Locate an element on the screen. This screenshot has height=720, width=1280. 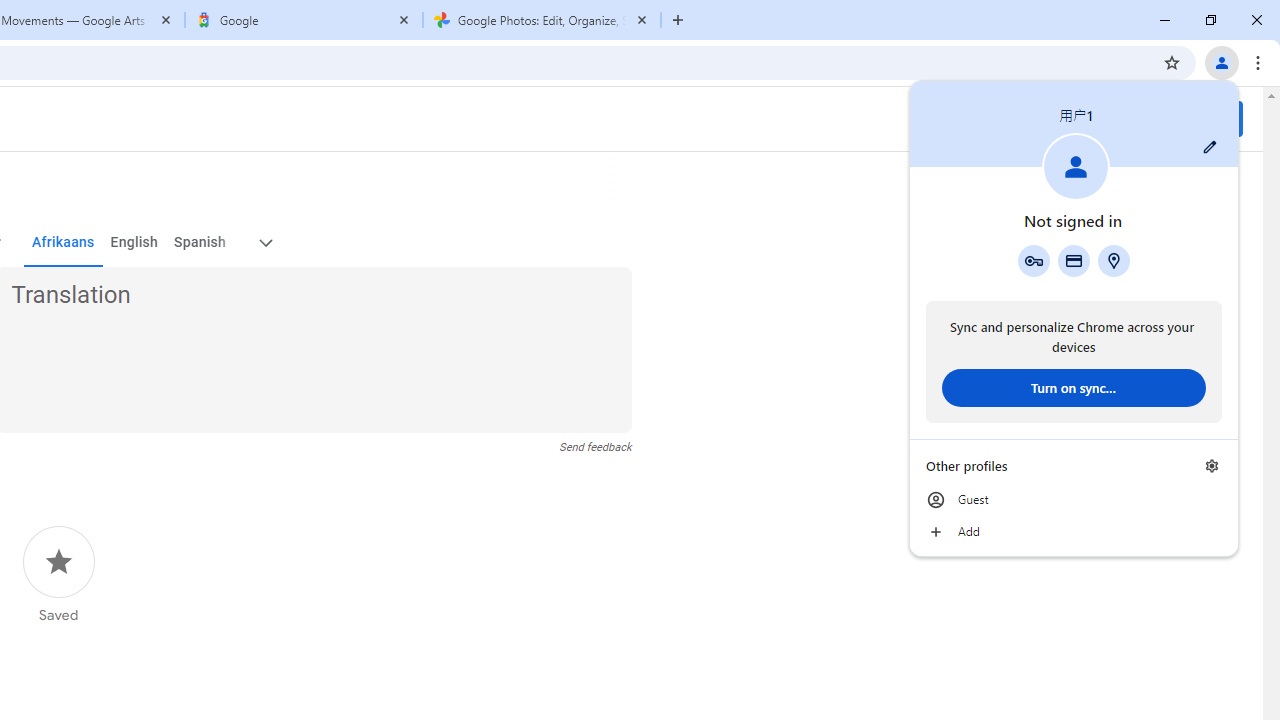
Afrikaans is located at coordinates (62, 242).